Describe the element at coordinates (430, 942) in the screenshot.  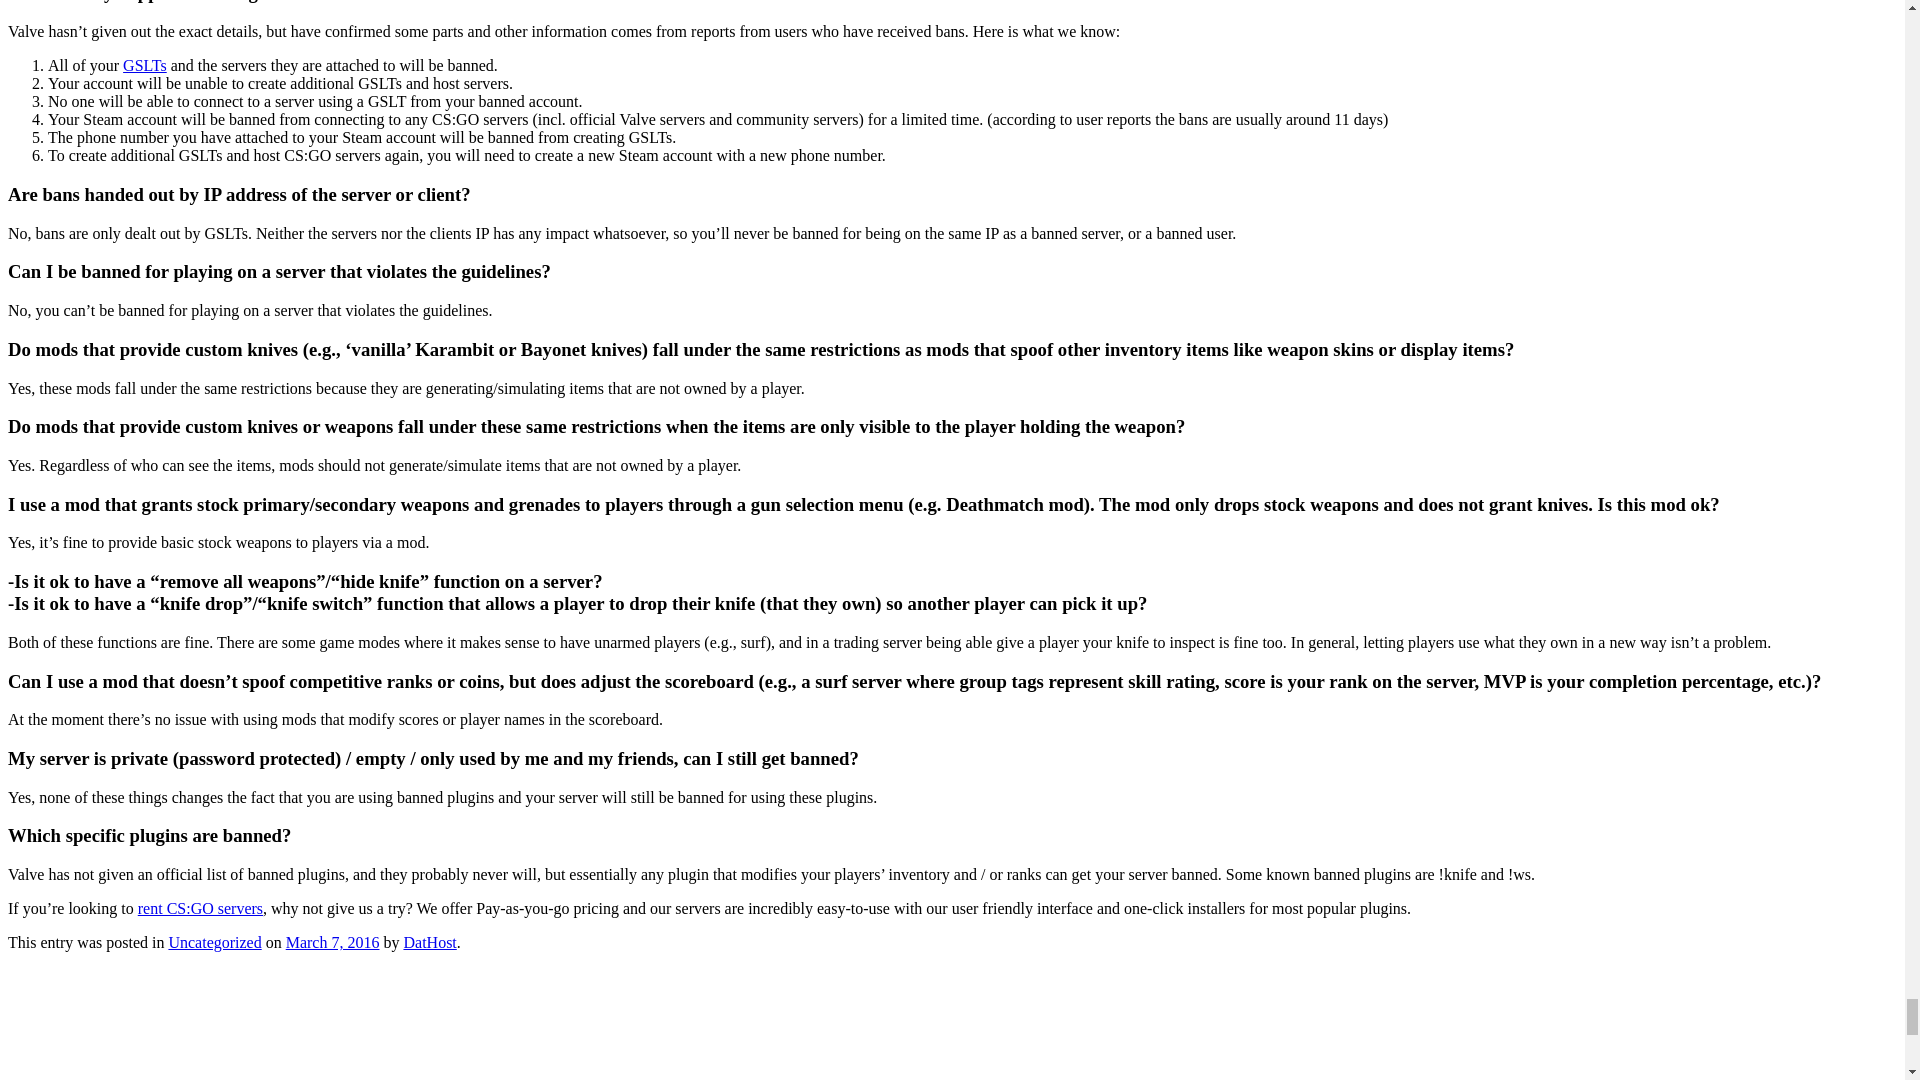
I see `DatHost` at that location.